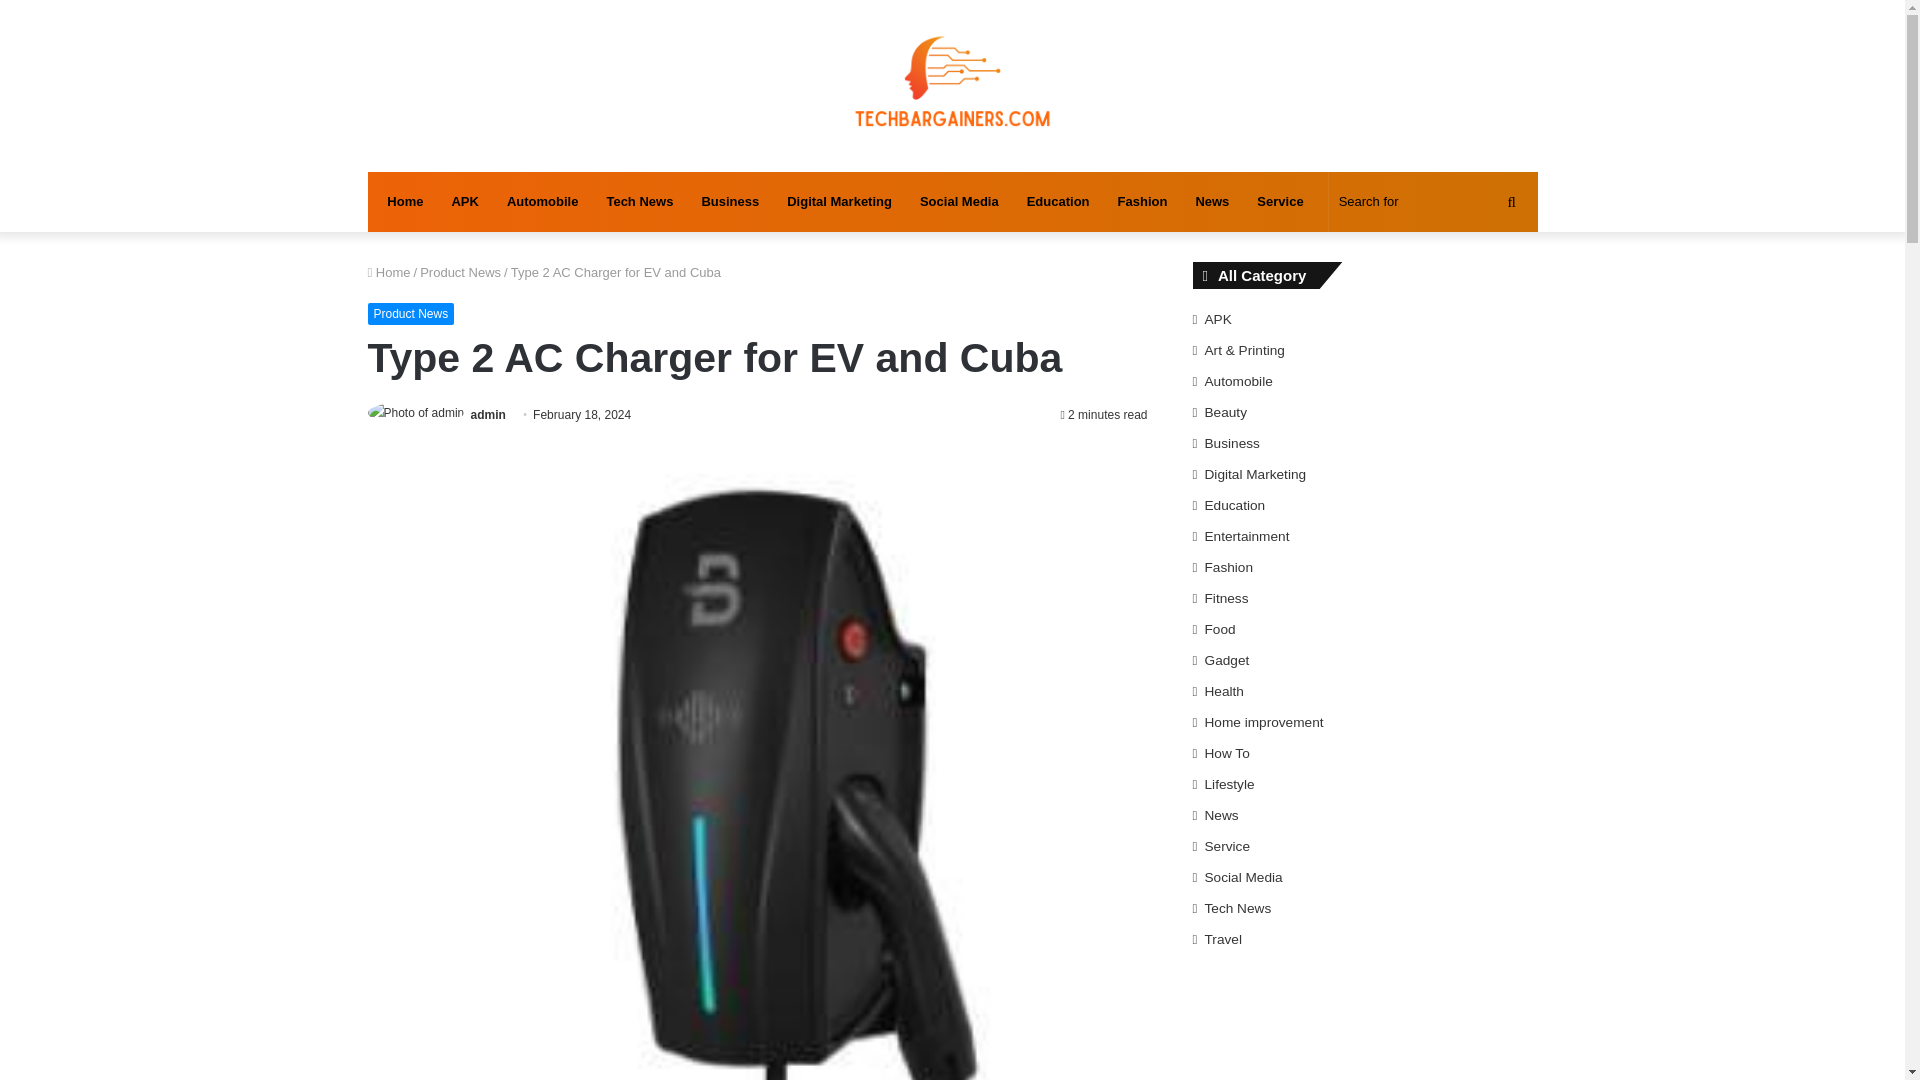 This screenshot has height=1080, width=1920. I want to click on admin, so click(488, 415).